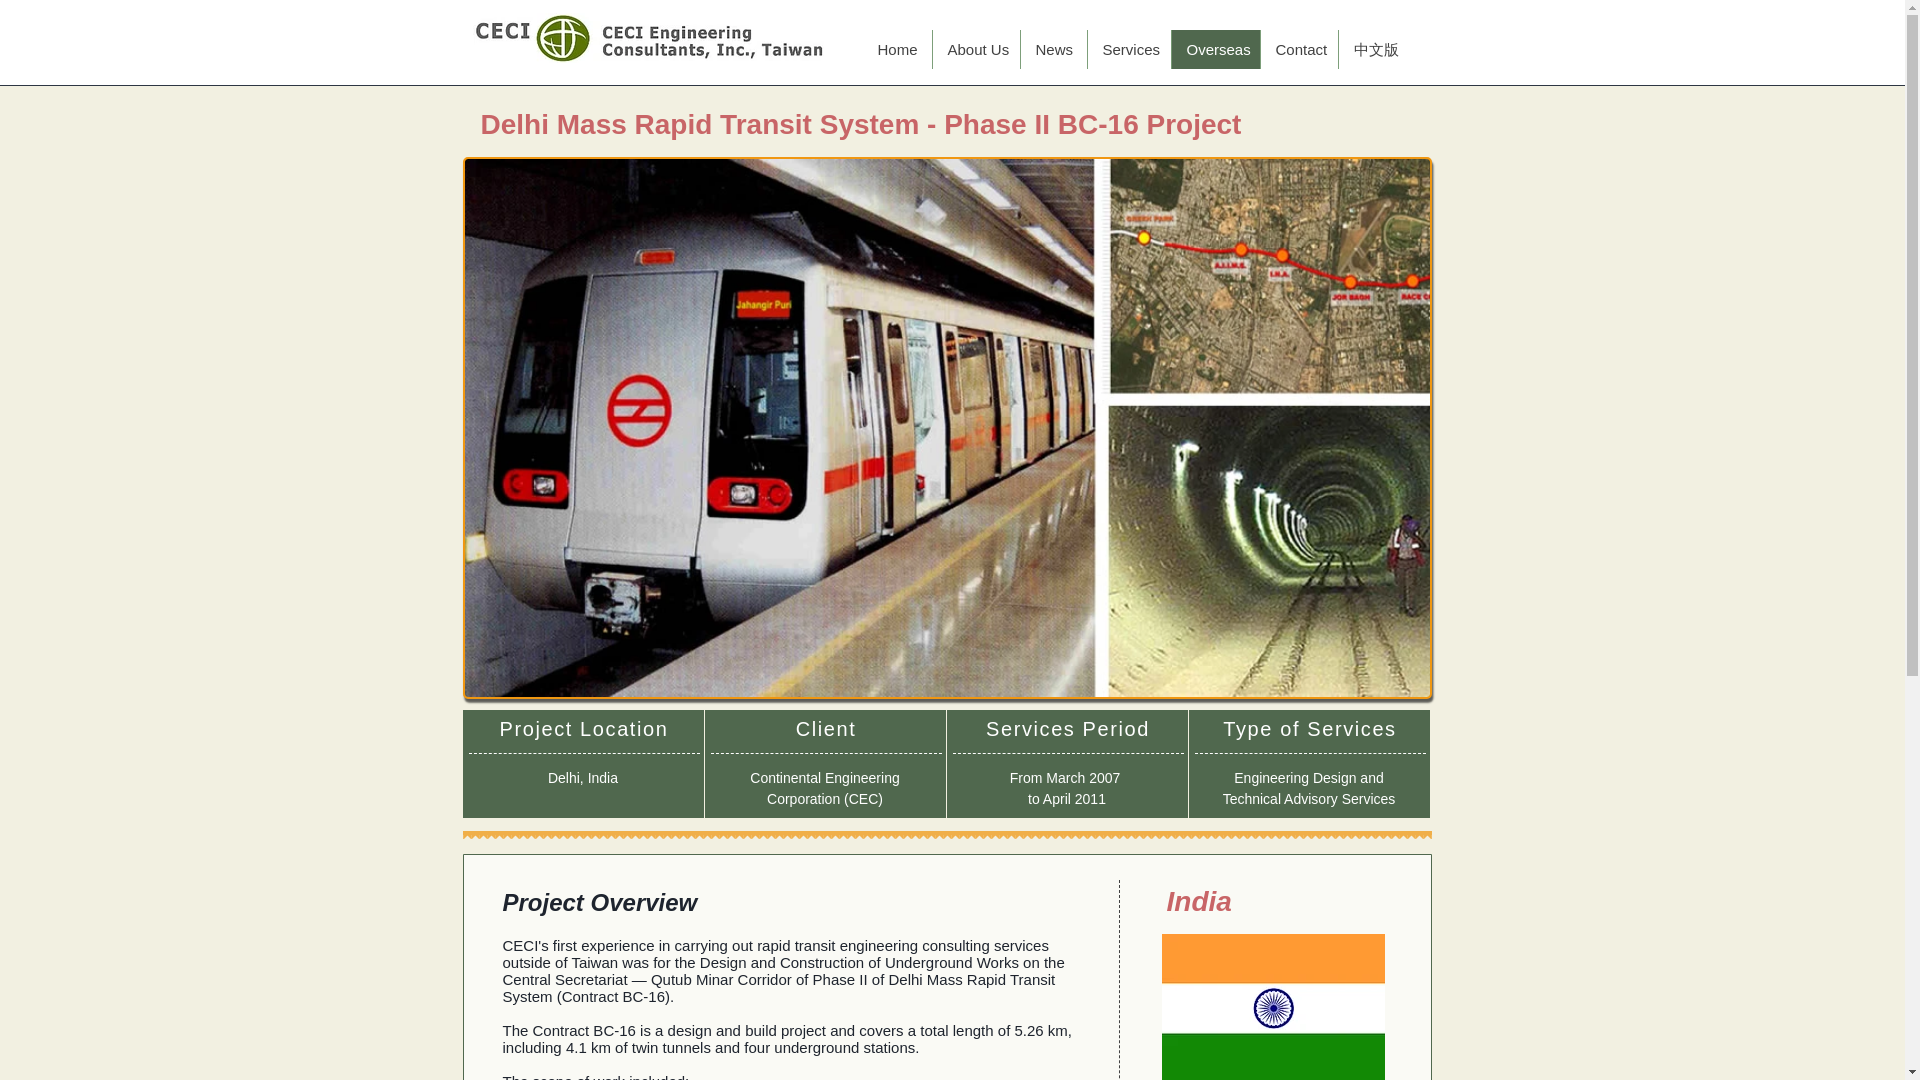 The width and height of the screenshot is (1920, 1080). I want to click on Contact, so click(1298, 50).